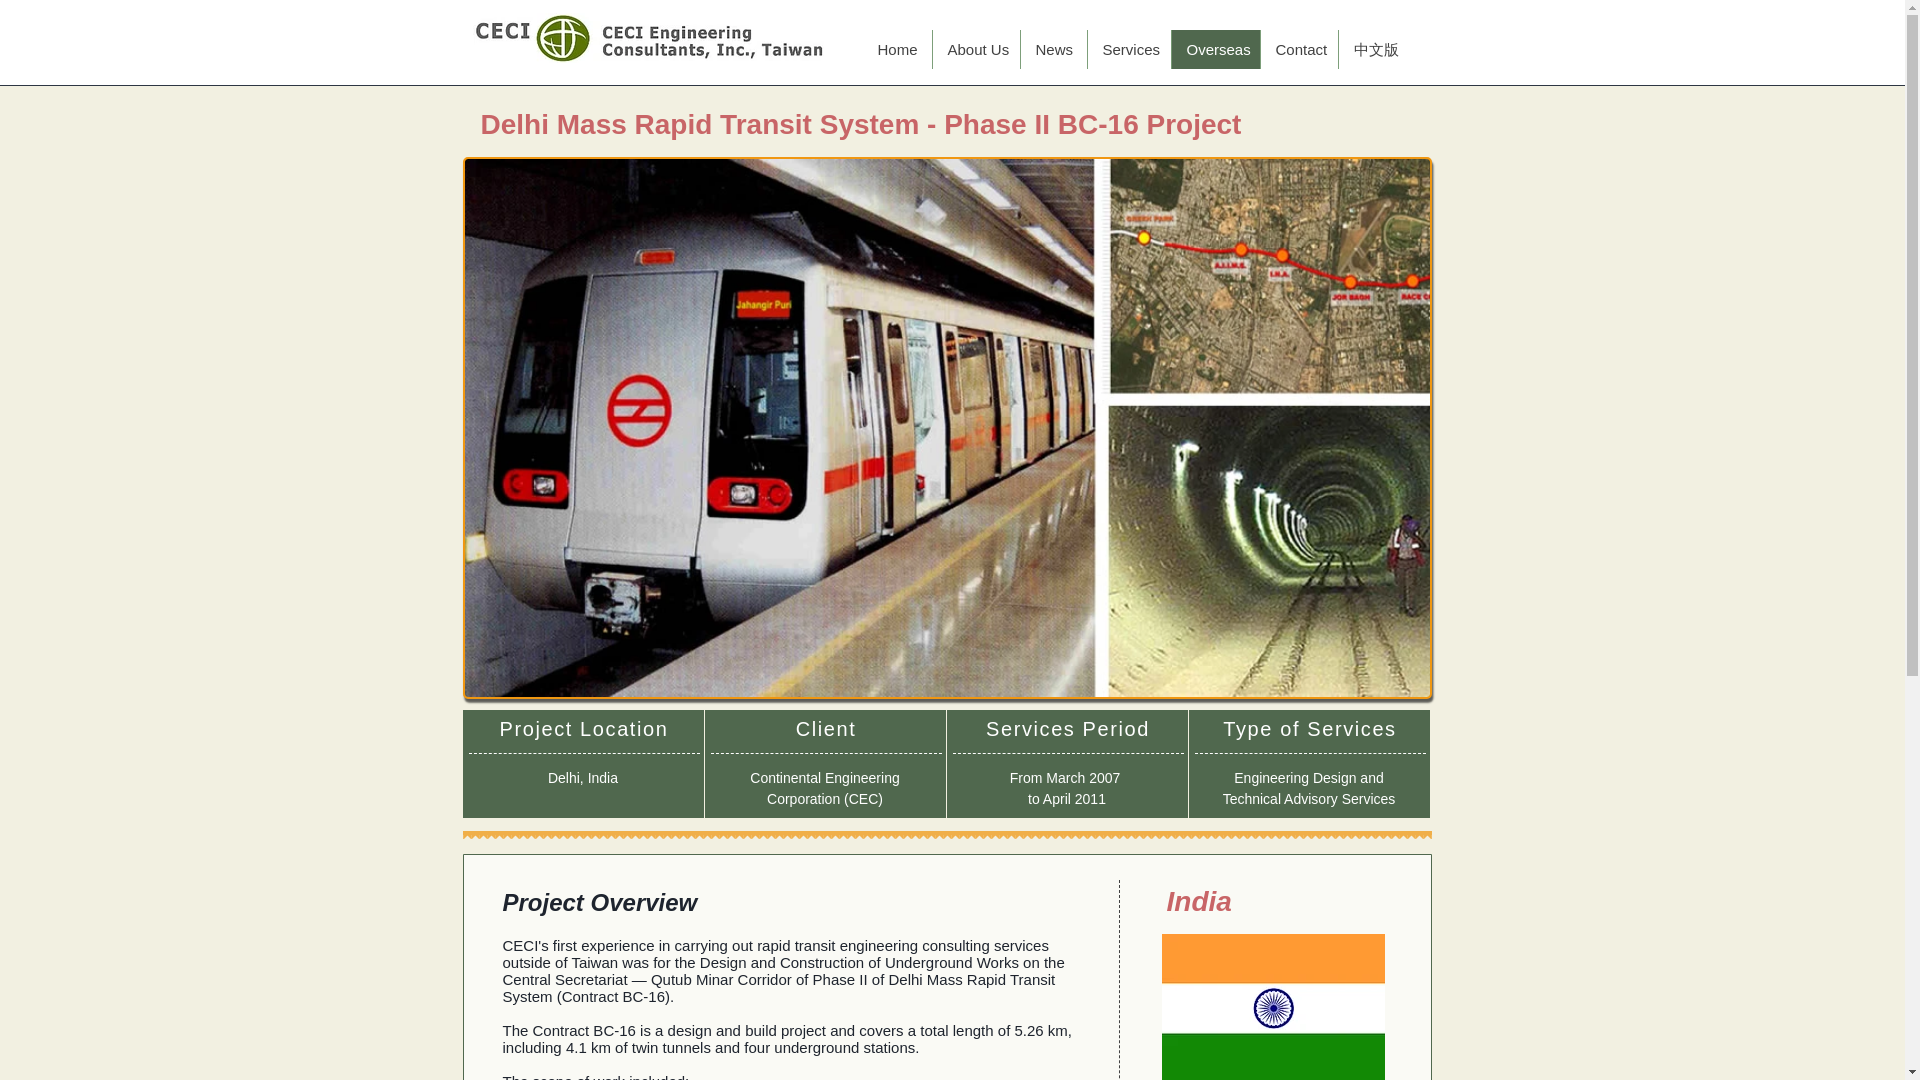 The width and height of the screenshot is (1920, 1080). I want to click on Contact, so click(1298, 50).